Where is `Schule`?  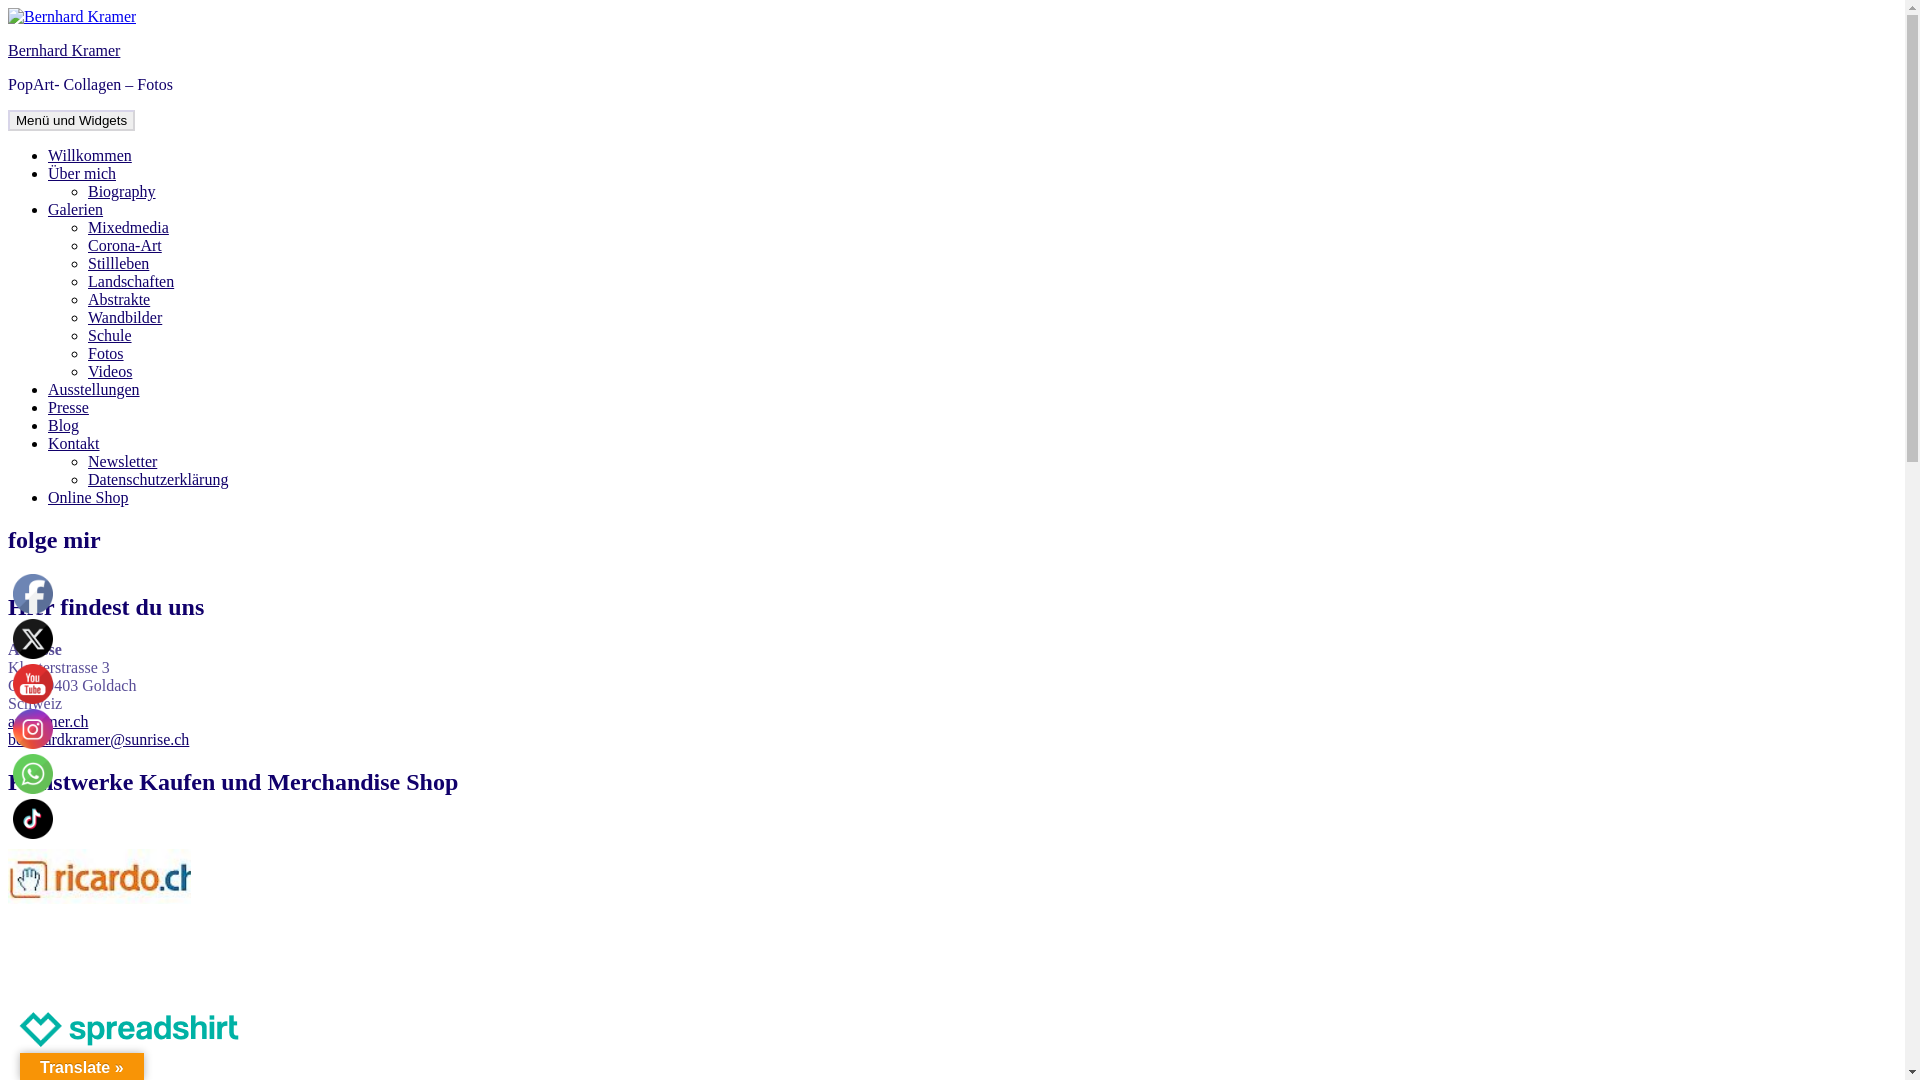 Schule is located at coordinates (110, 336).